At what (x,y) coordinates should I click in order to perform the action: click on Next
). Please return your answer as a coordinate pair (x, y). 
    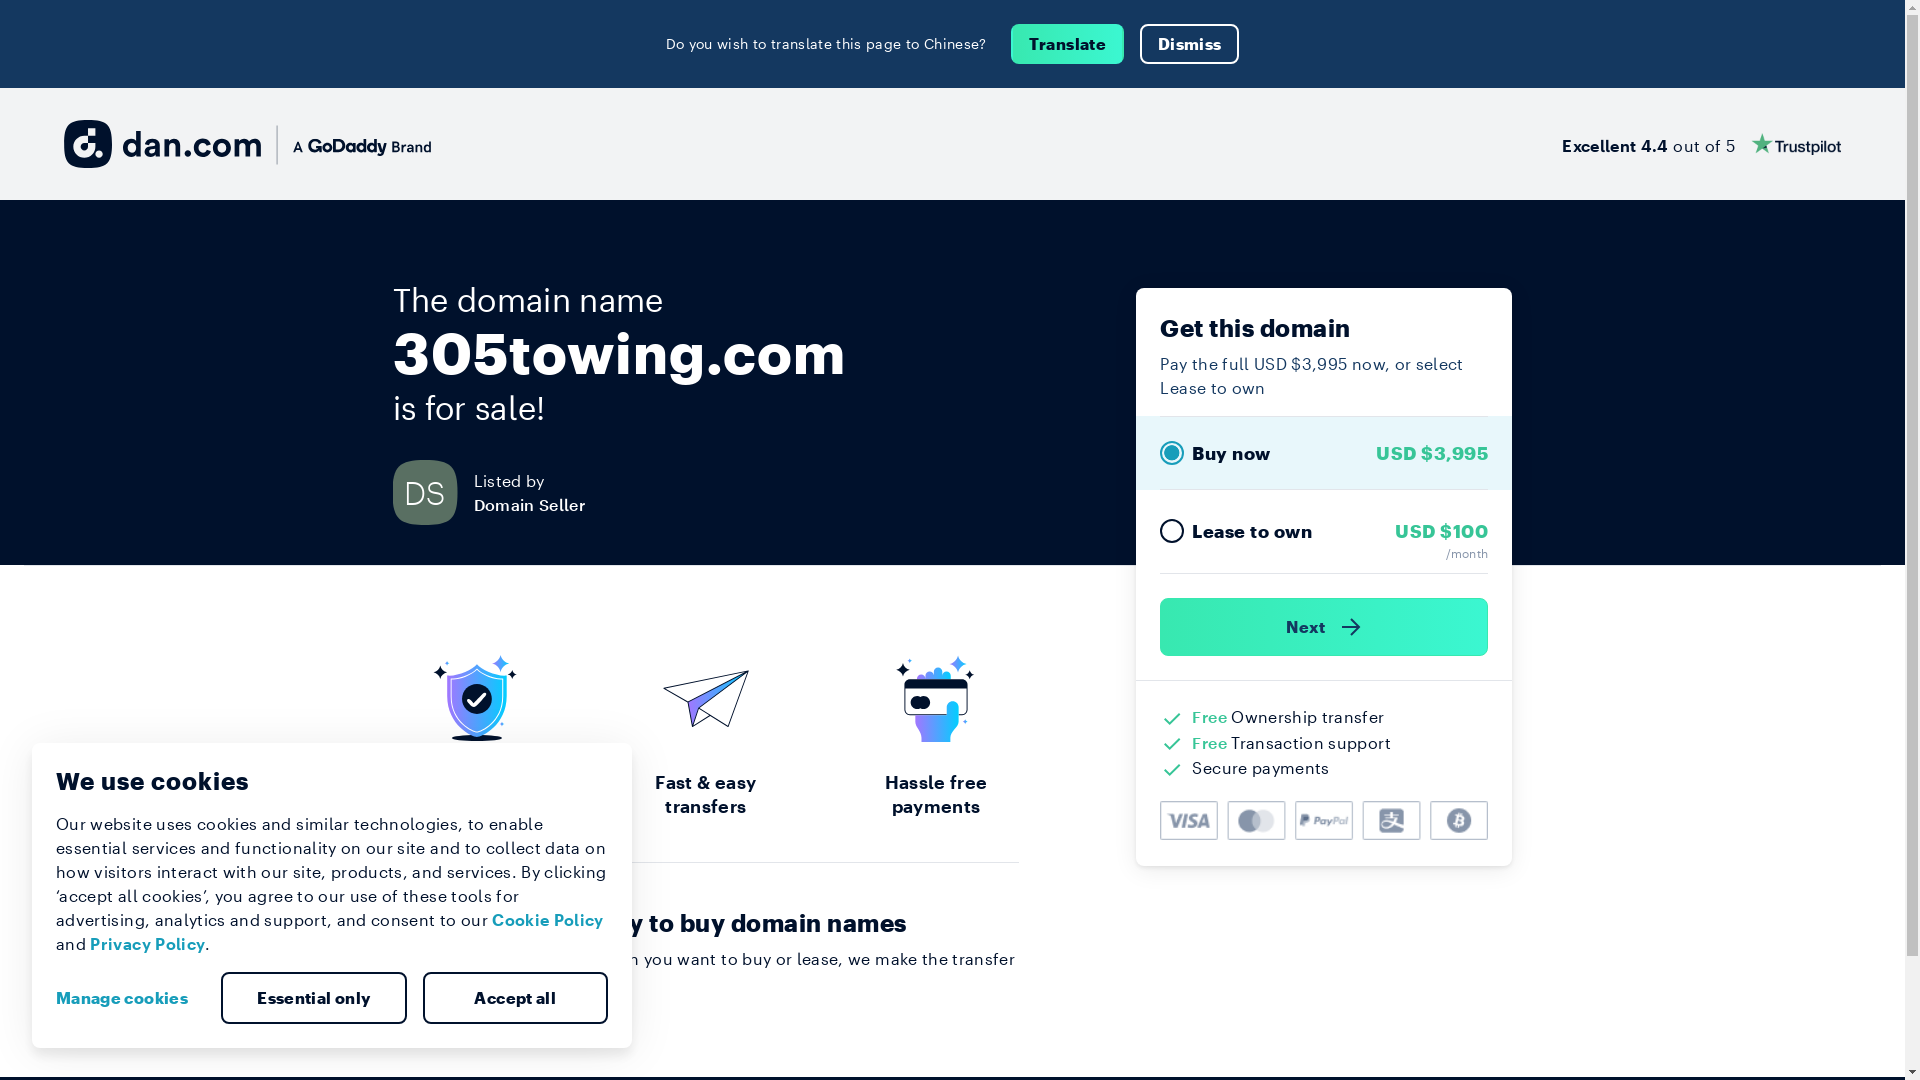
    Looking at the image, I should click on (1324, 627).